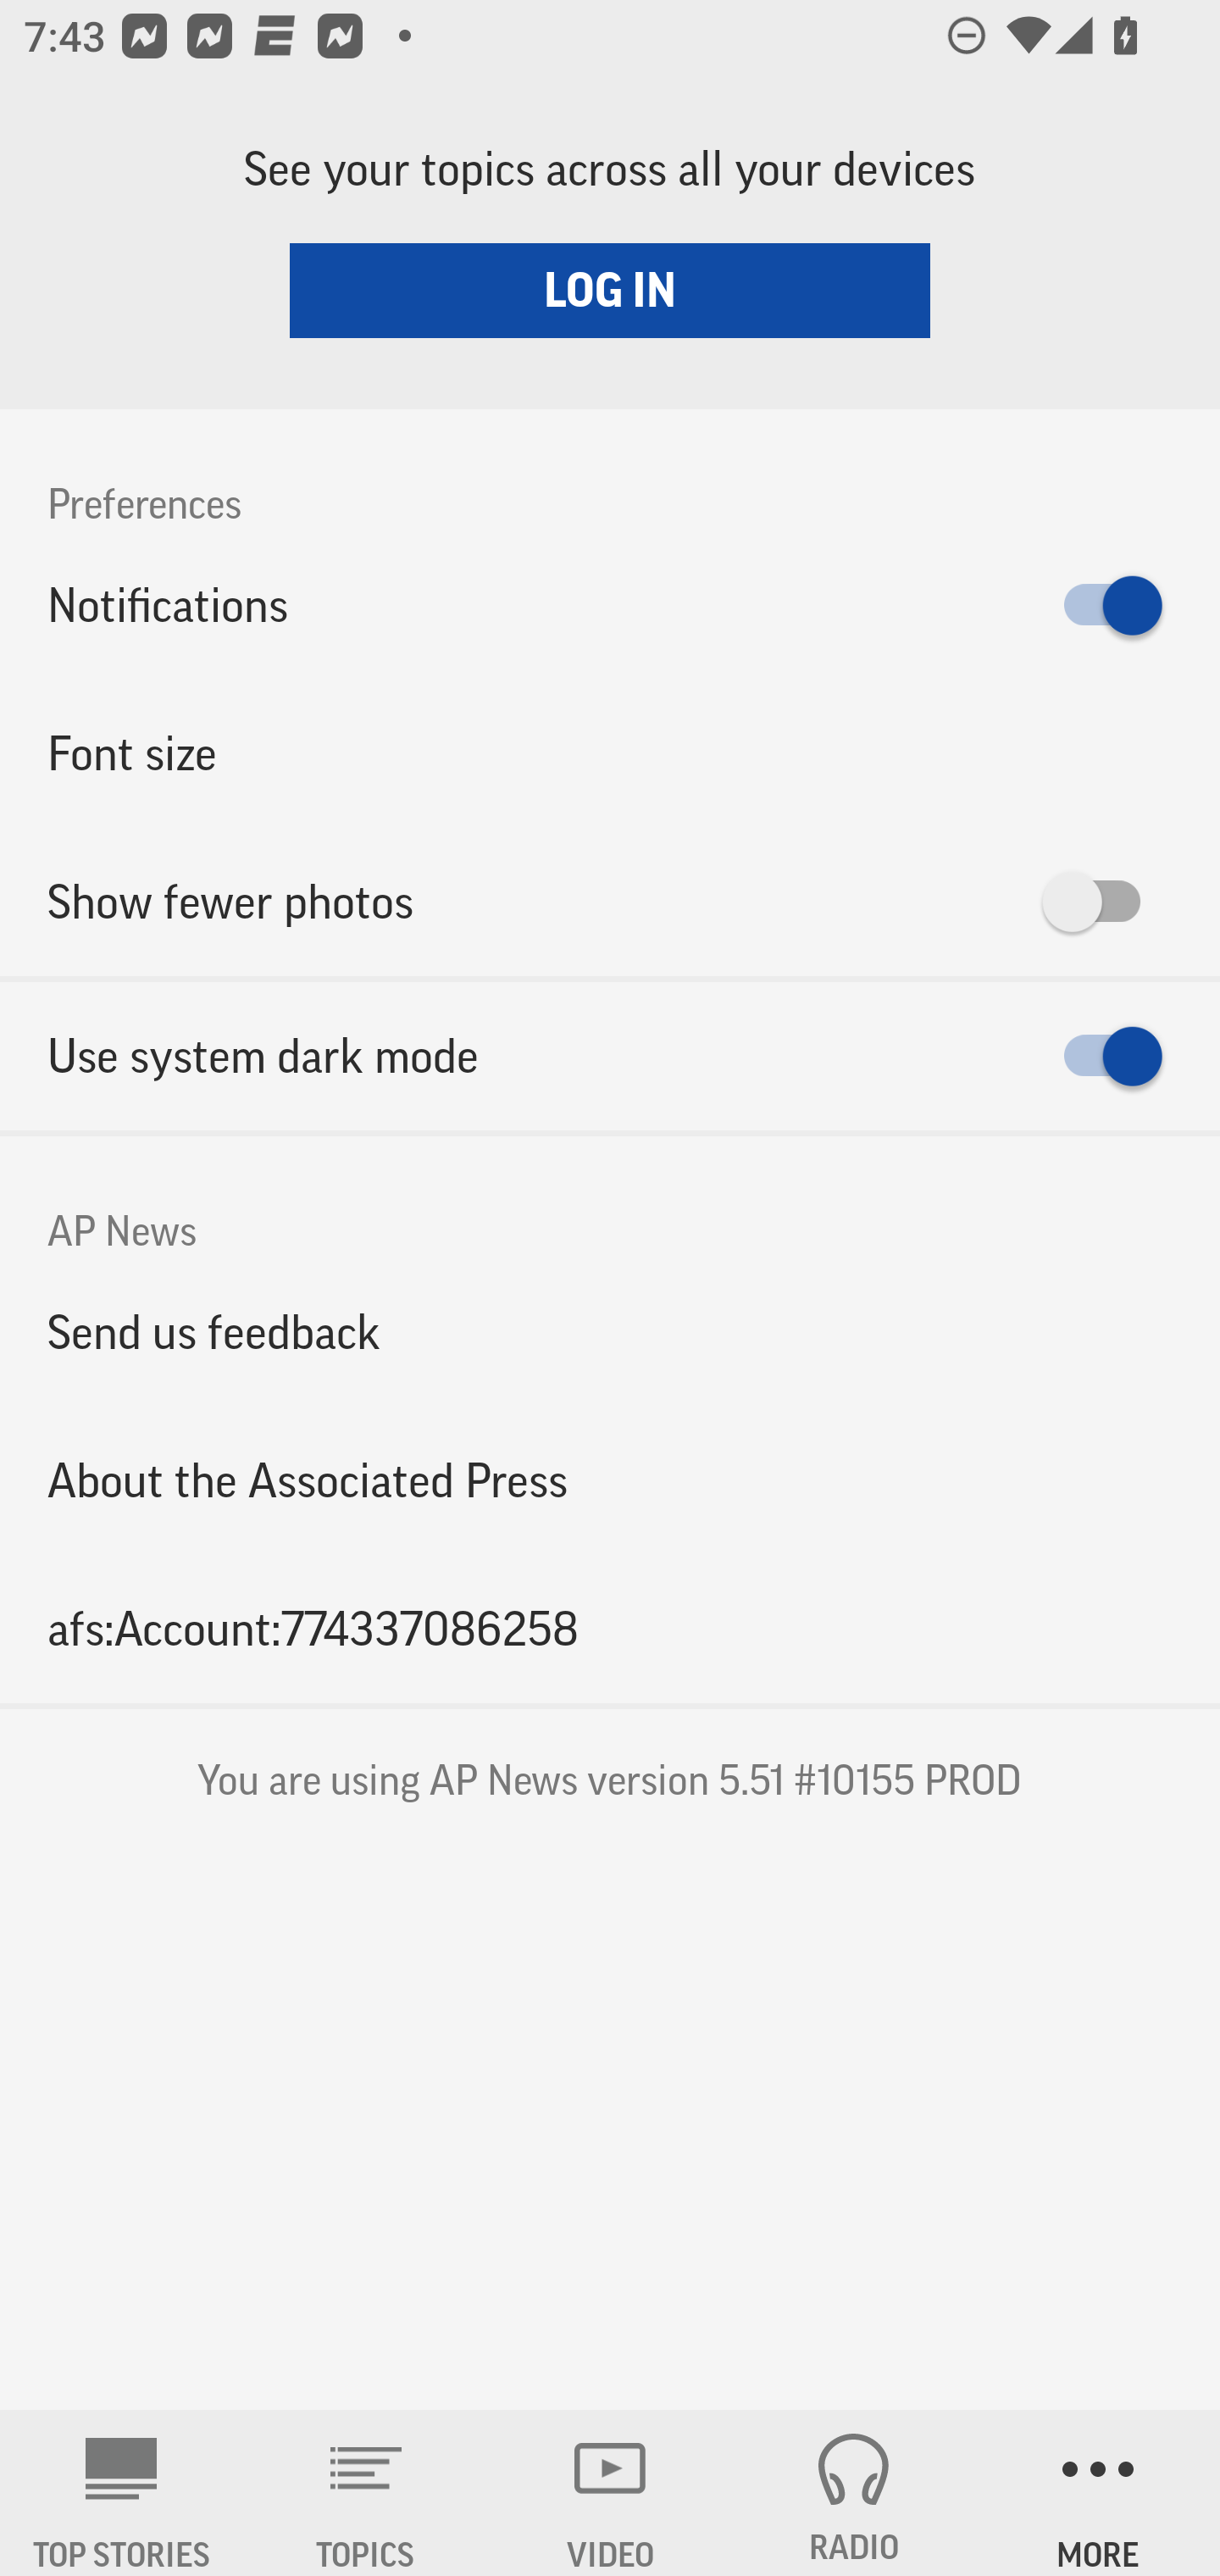  What do you see at coordinates (610, 1481) in the screenshot?
I see `About the Associated Press` at bounding box center [610, 1481].